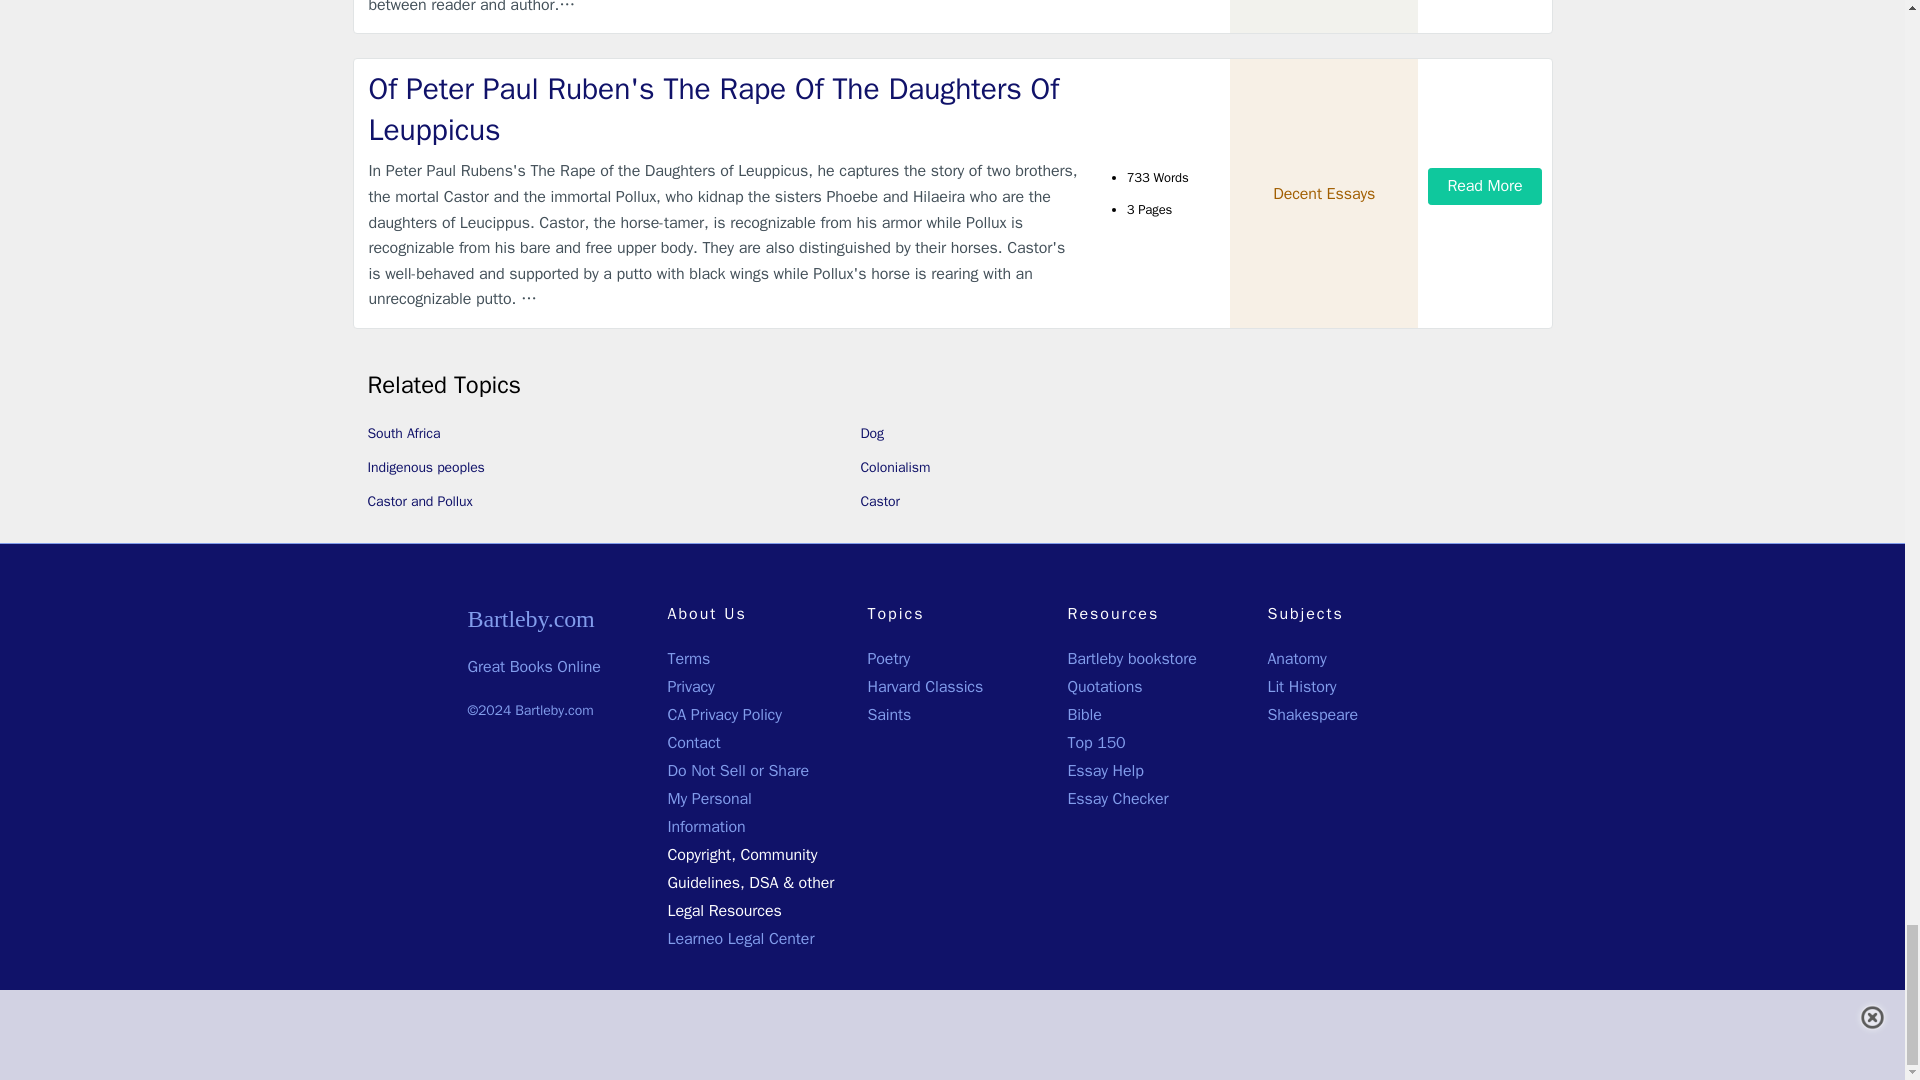  Describe the element at coordinates (879, 500) in the screenshot. I see `Castor` at that location.